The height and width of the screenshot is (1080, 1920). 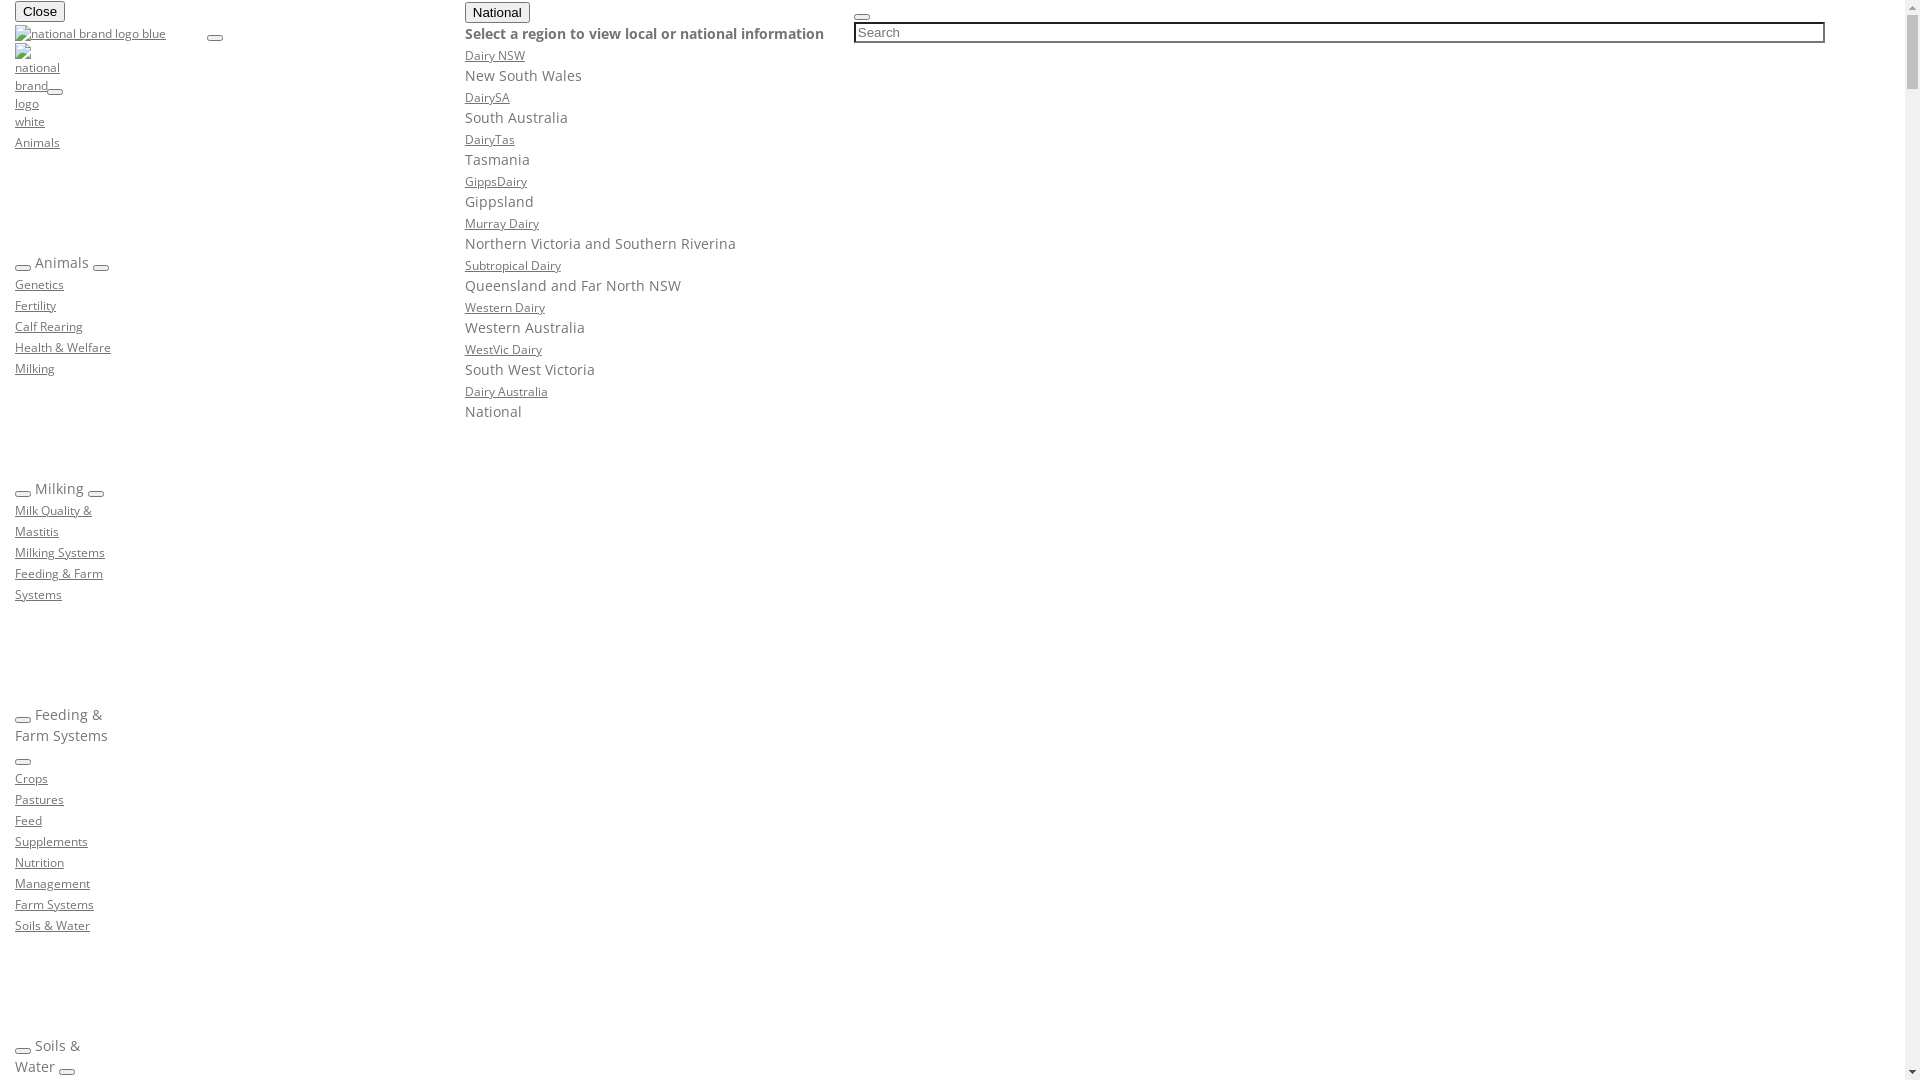 What do you see at coordinates (488, 97) in the screenshot?
I see `DairySA` at bounding box center [488, 97].